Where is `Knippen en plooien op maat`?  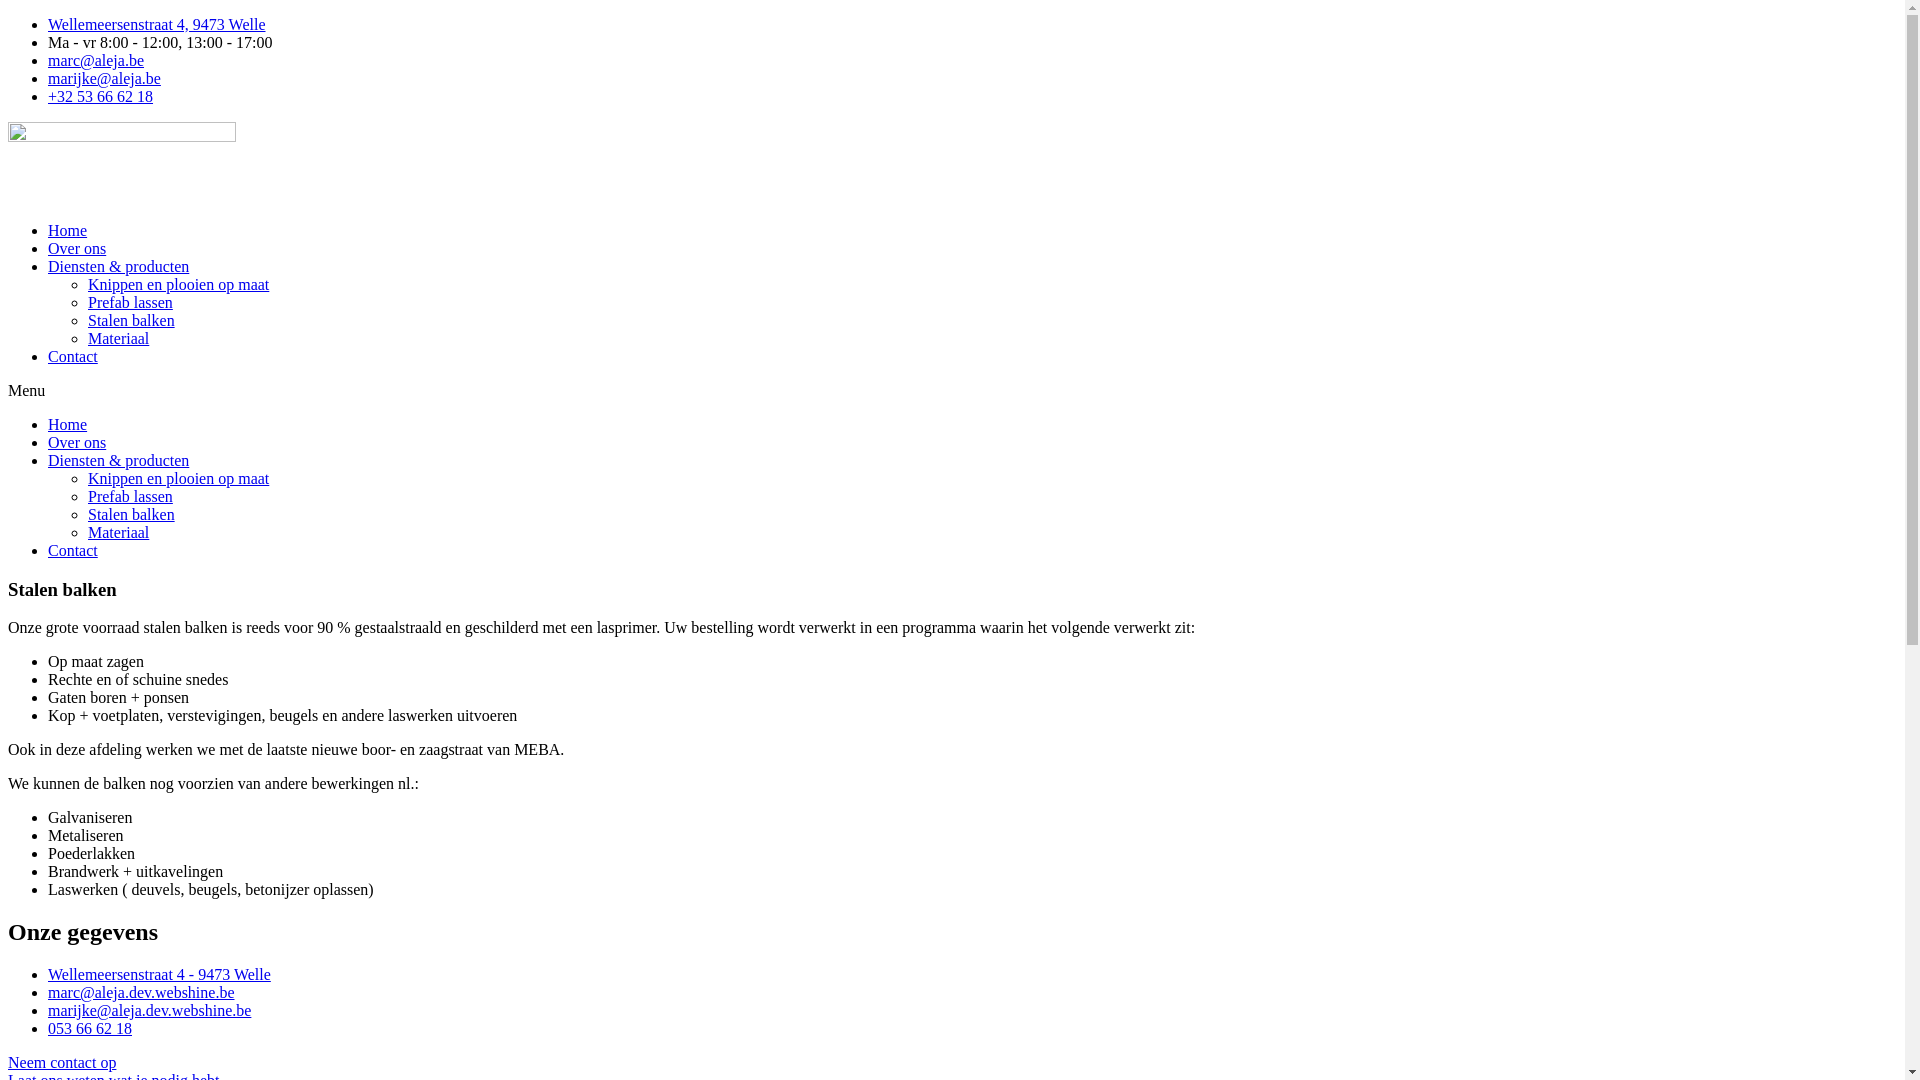 Knippen en plooien op maat is located at coordinates (178, 478).